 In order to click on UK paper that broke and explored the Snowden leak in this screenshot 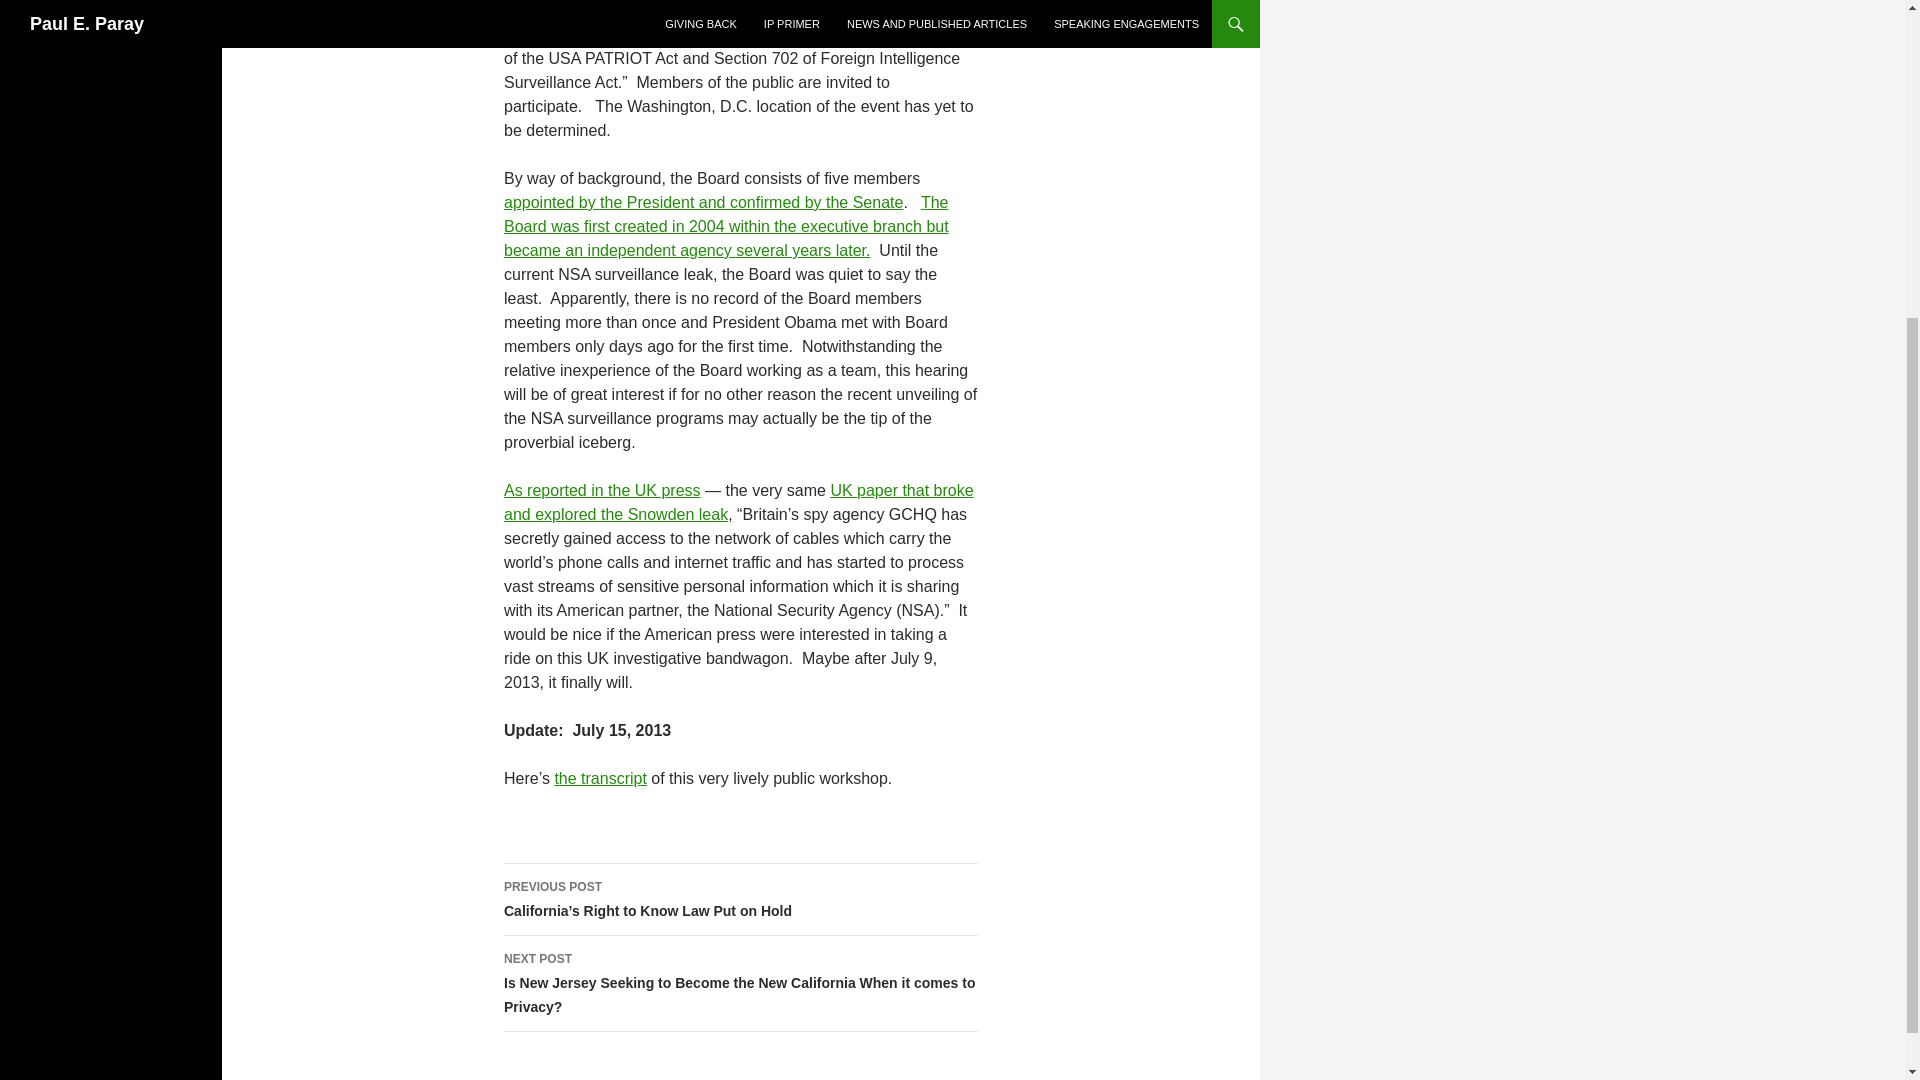, I will do `click(738, 502)`.